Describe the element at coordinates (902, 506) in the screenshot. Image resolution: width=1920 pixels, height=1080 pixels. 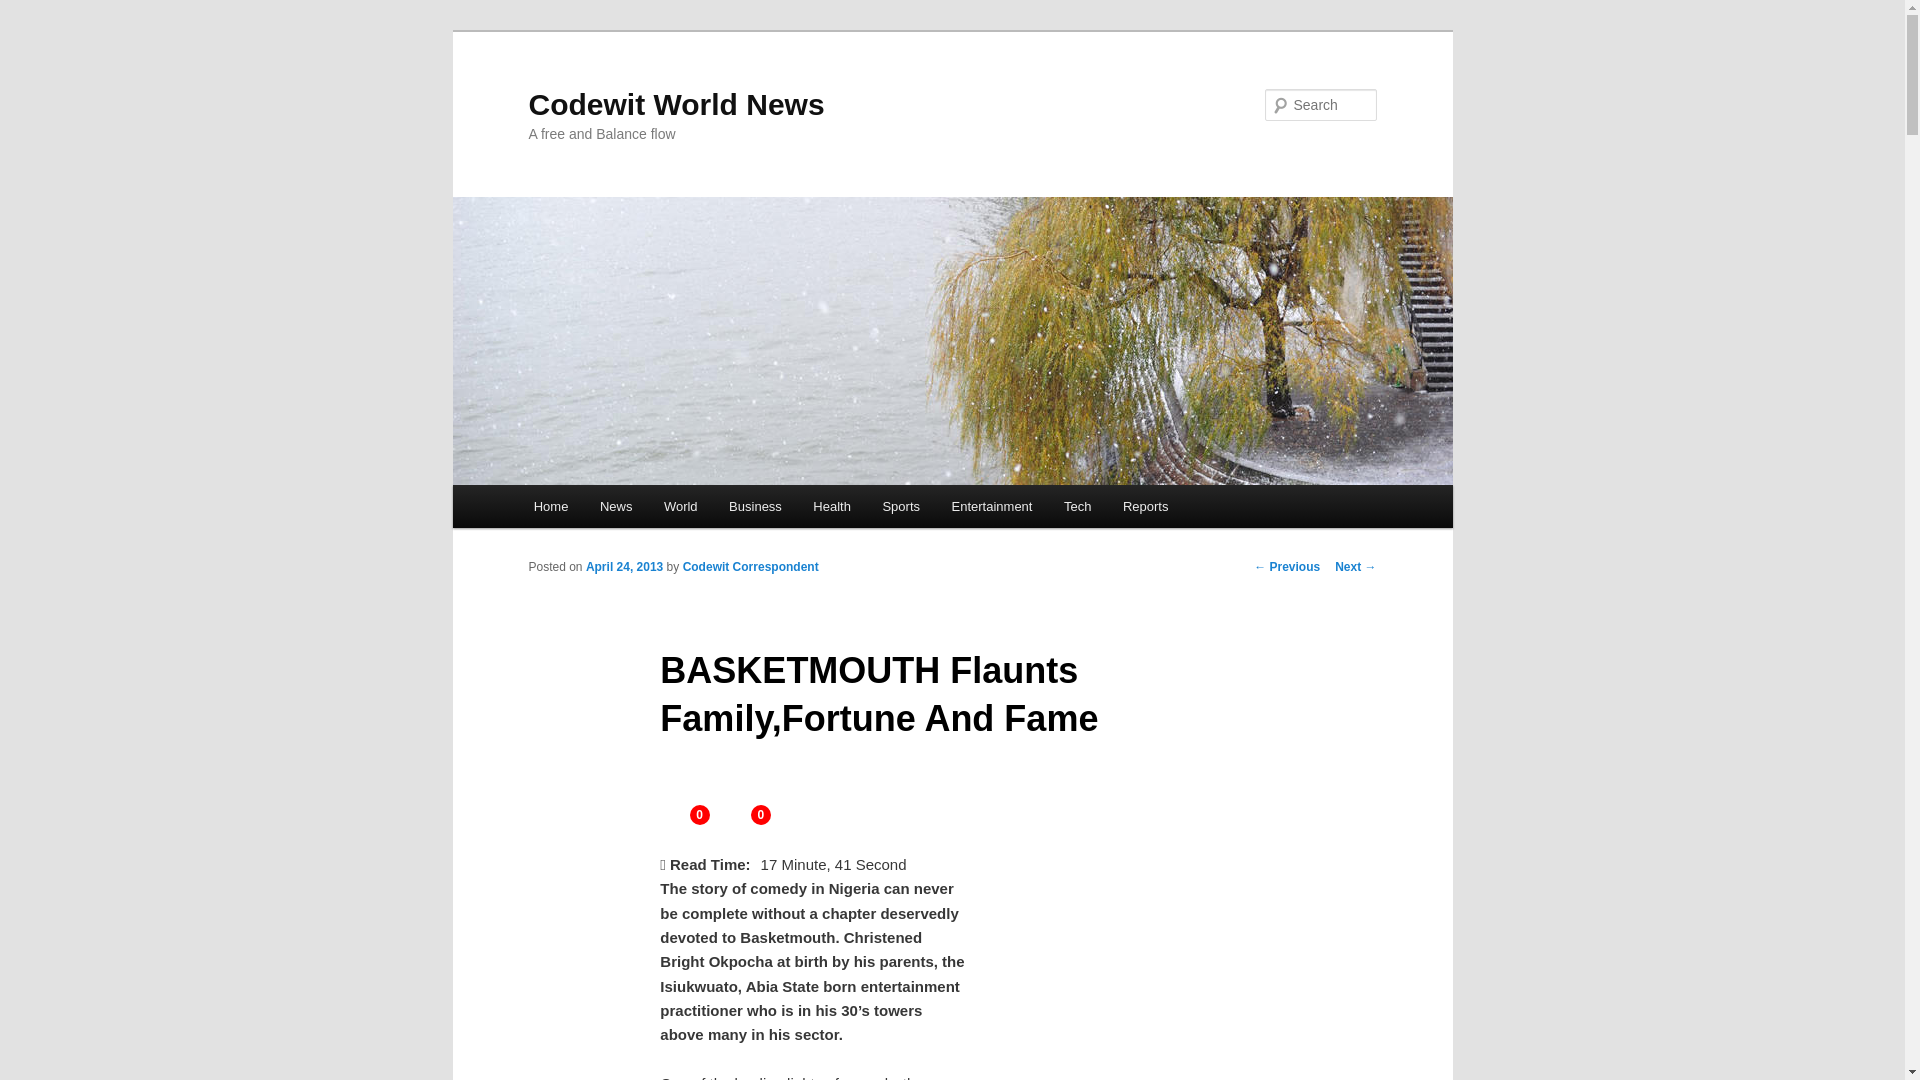
I see `Sports` at that location.